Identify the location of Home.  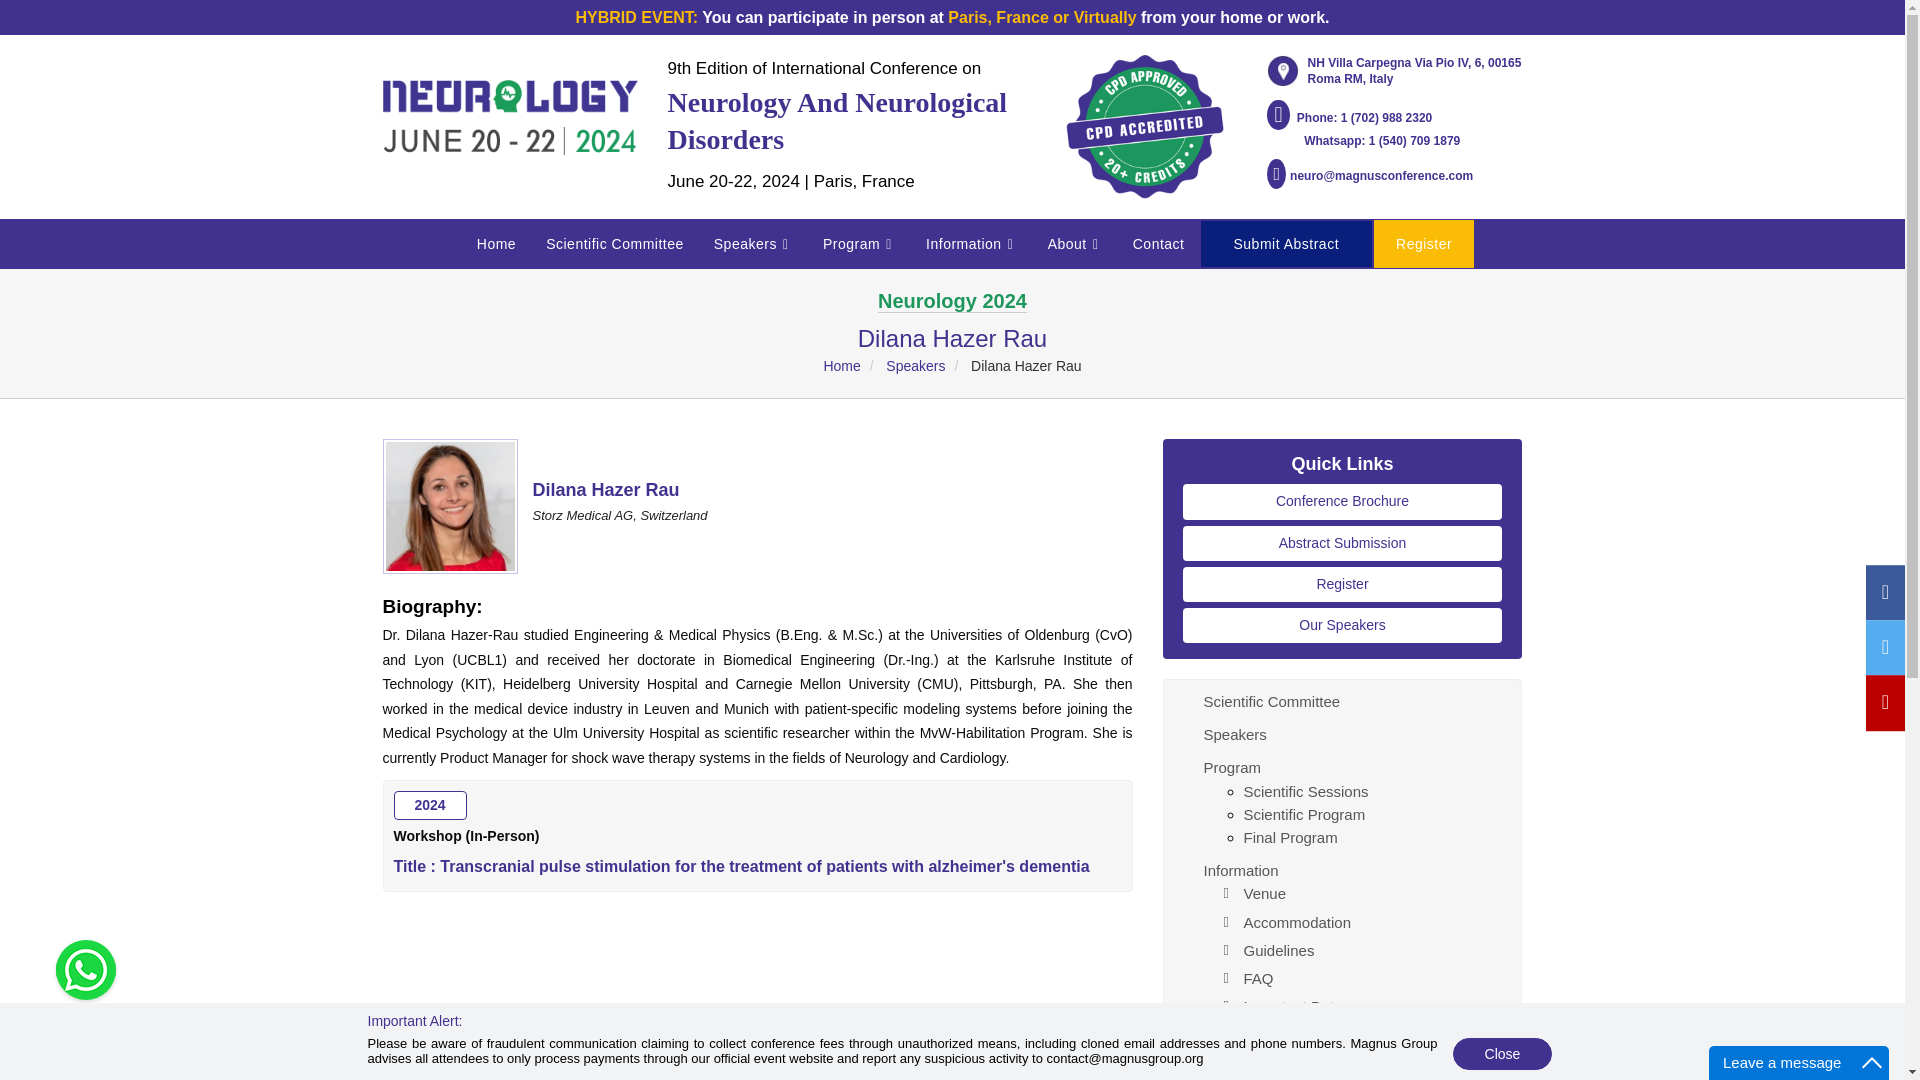
(496, 244).